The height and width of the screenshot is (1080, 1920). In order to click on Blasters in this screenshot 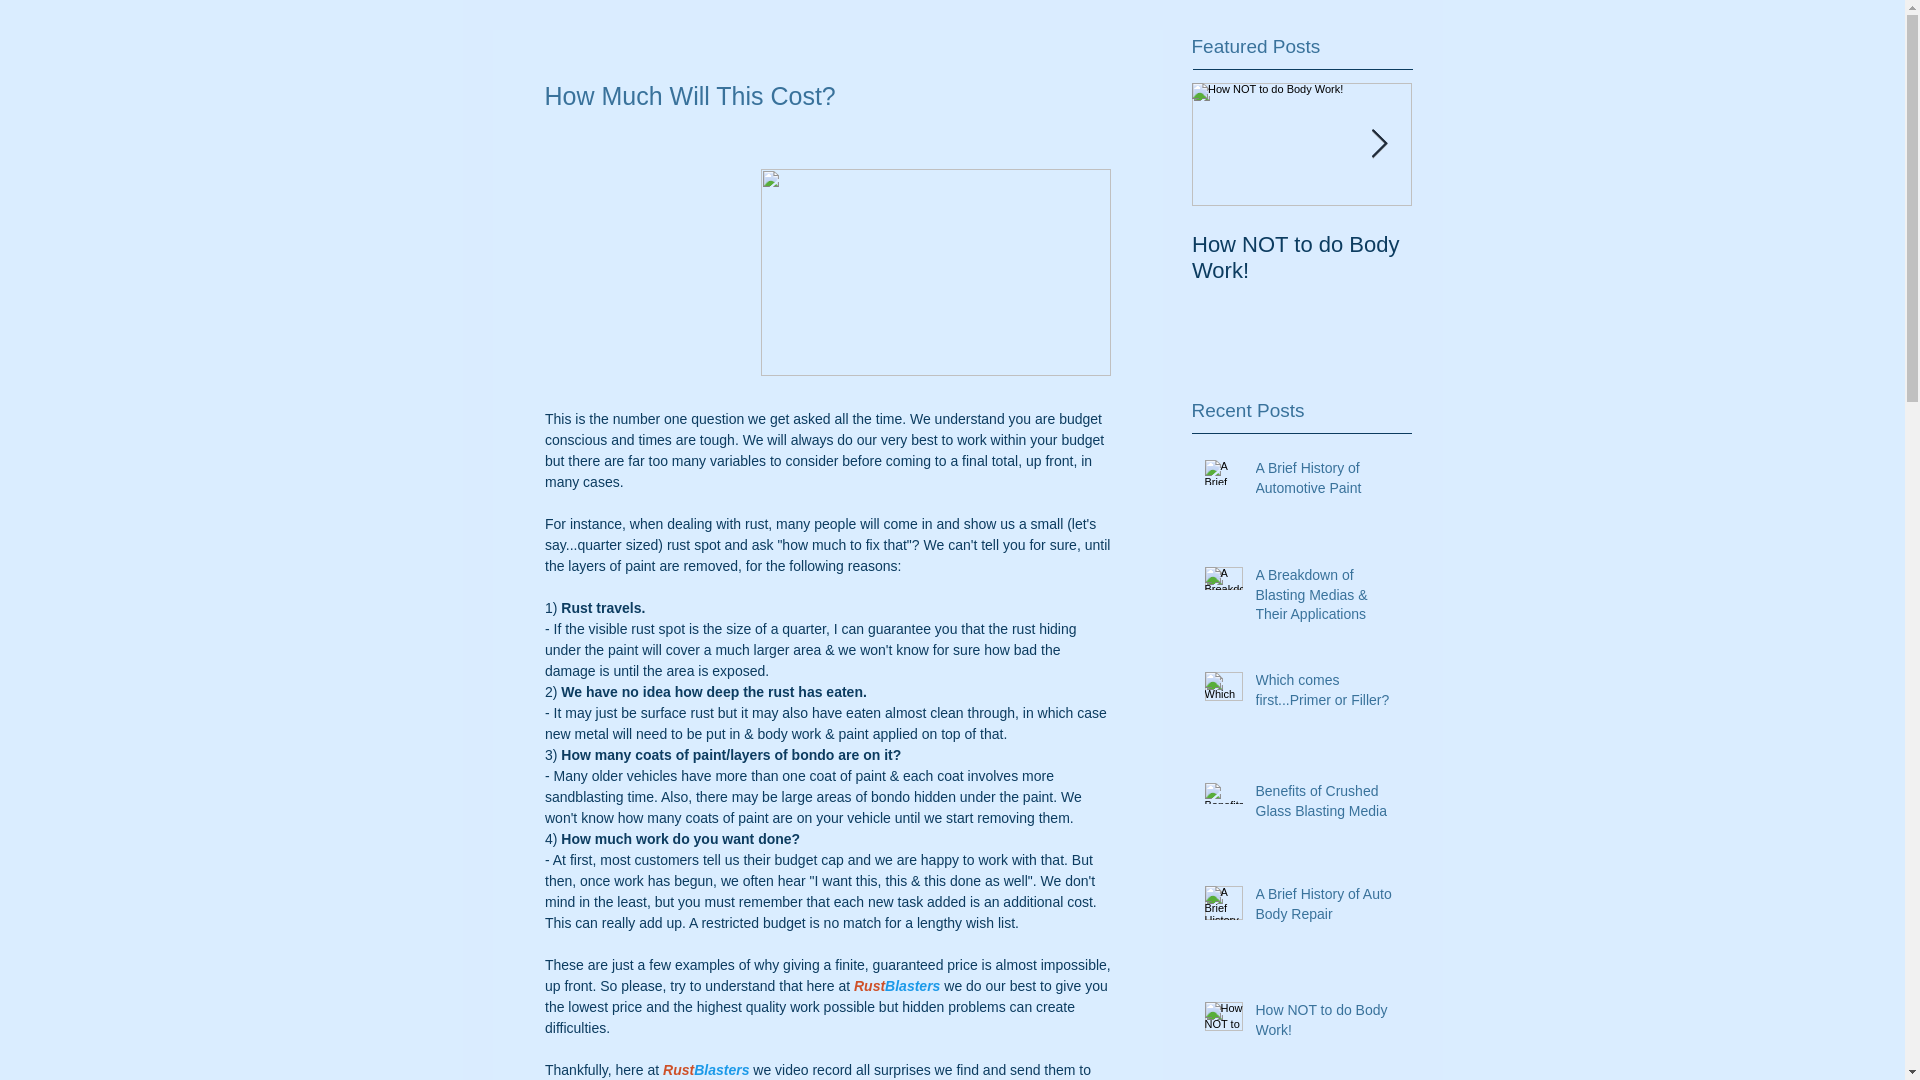, I will do `click(720, 1069)`.